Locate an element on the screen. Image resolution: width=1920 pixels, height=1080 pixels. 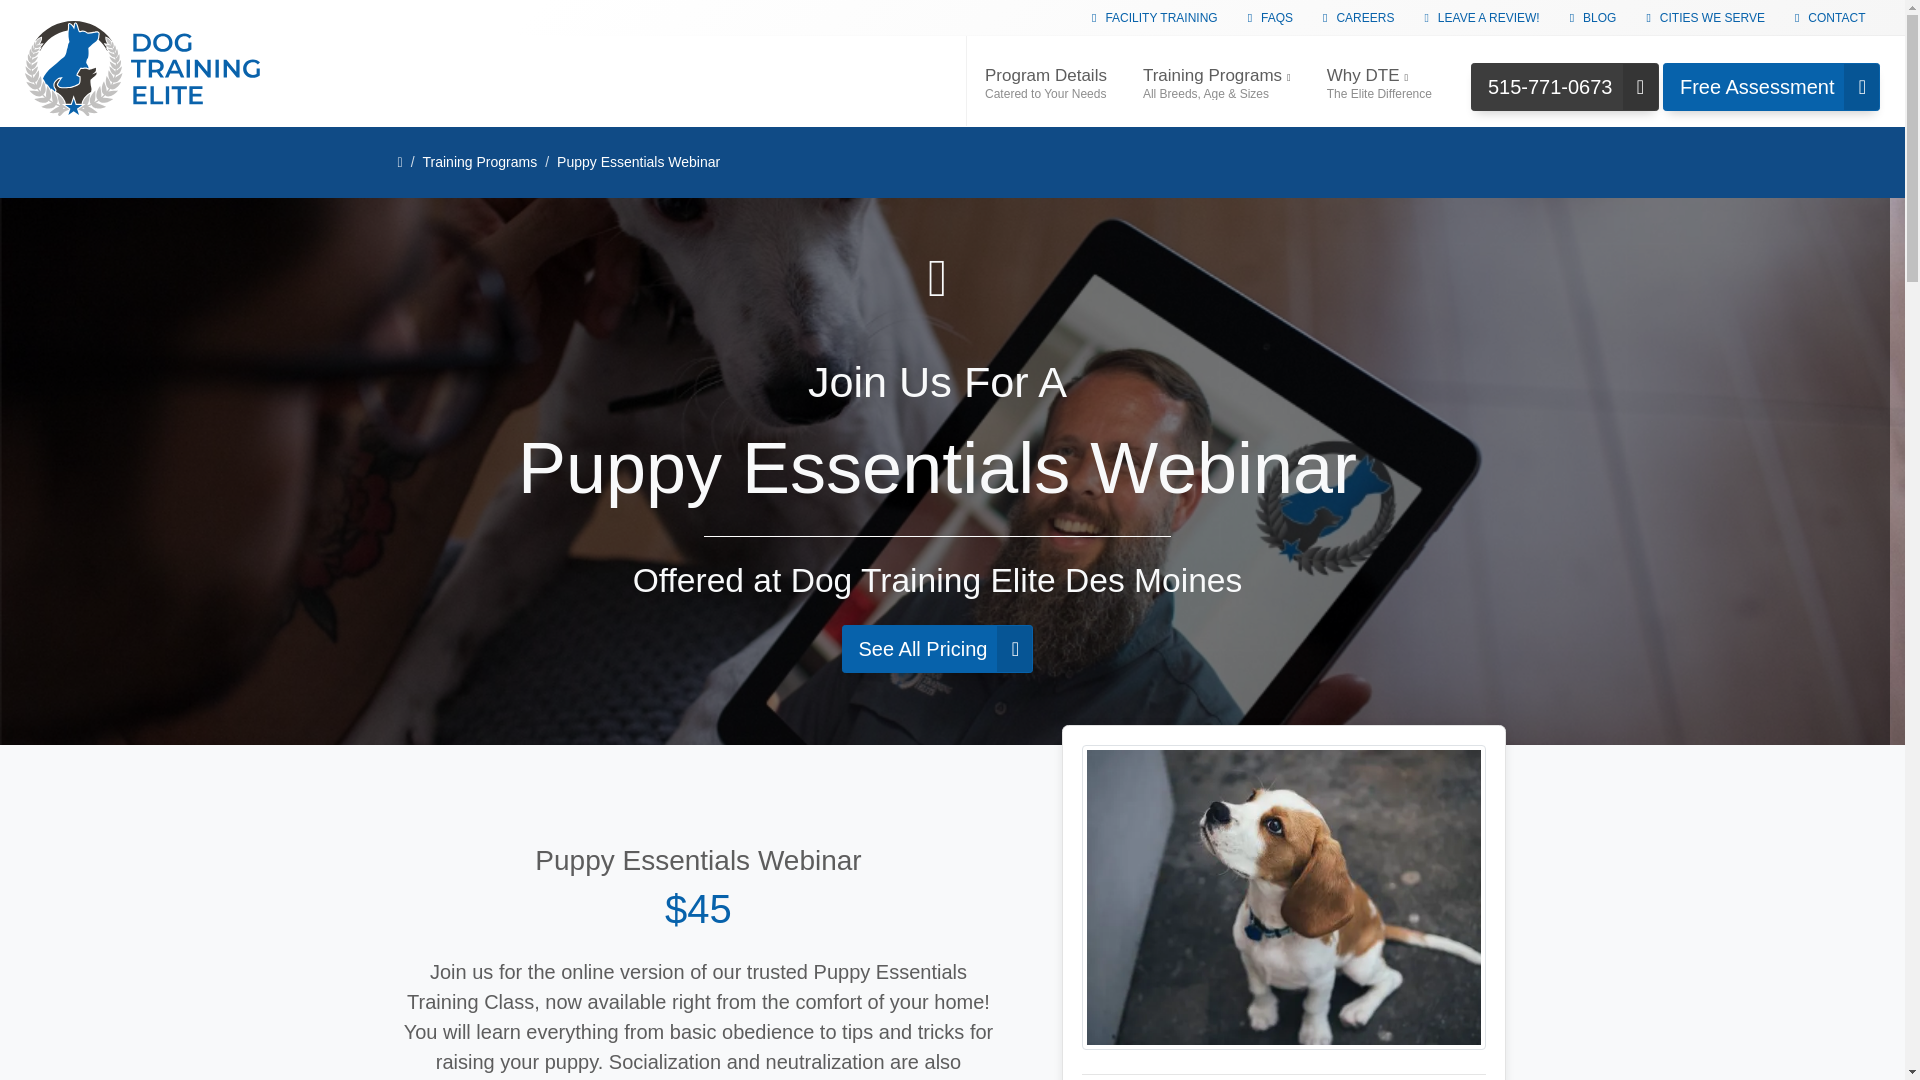
CITIES WE SERVE is located at coordinates (1704, 17).